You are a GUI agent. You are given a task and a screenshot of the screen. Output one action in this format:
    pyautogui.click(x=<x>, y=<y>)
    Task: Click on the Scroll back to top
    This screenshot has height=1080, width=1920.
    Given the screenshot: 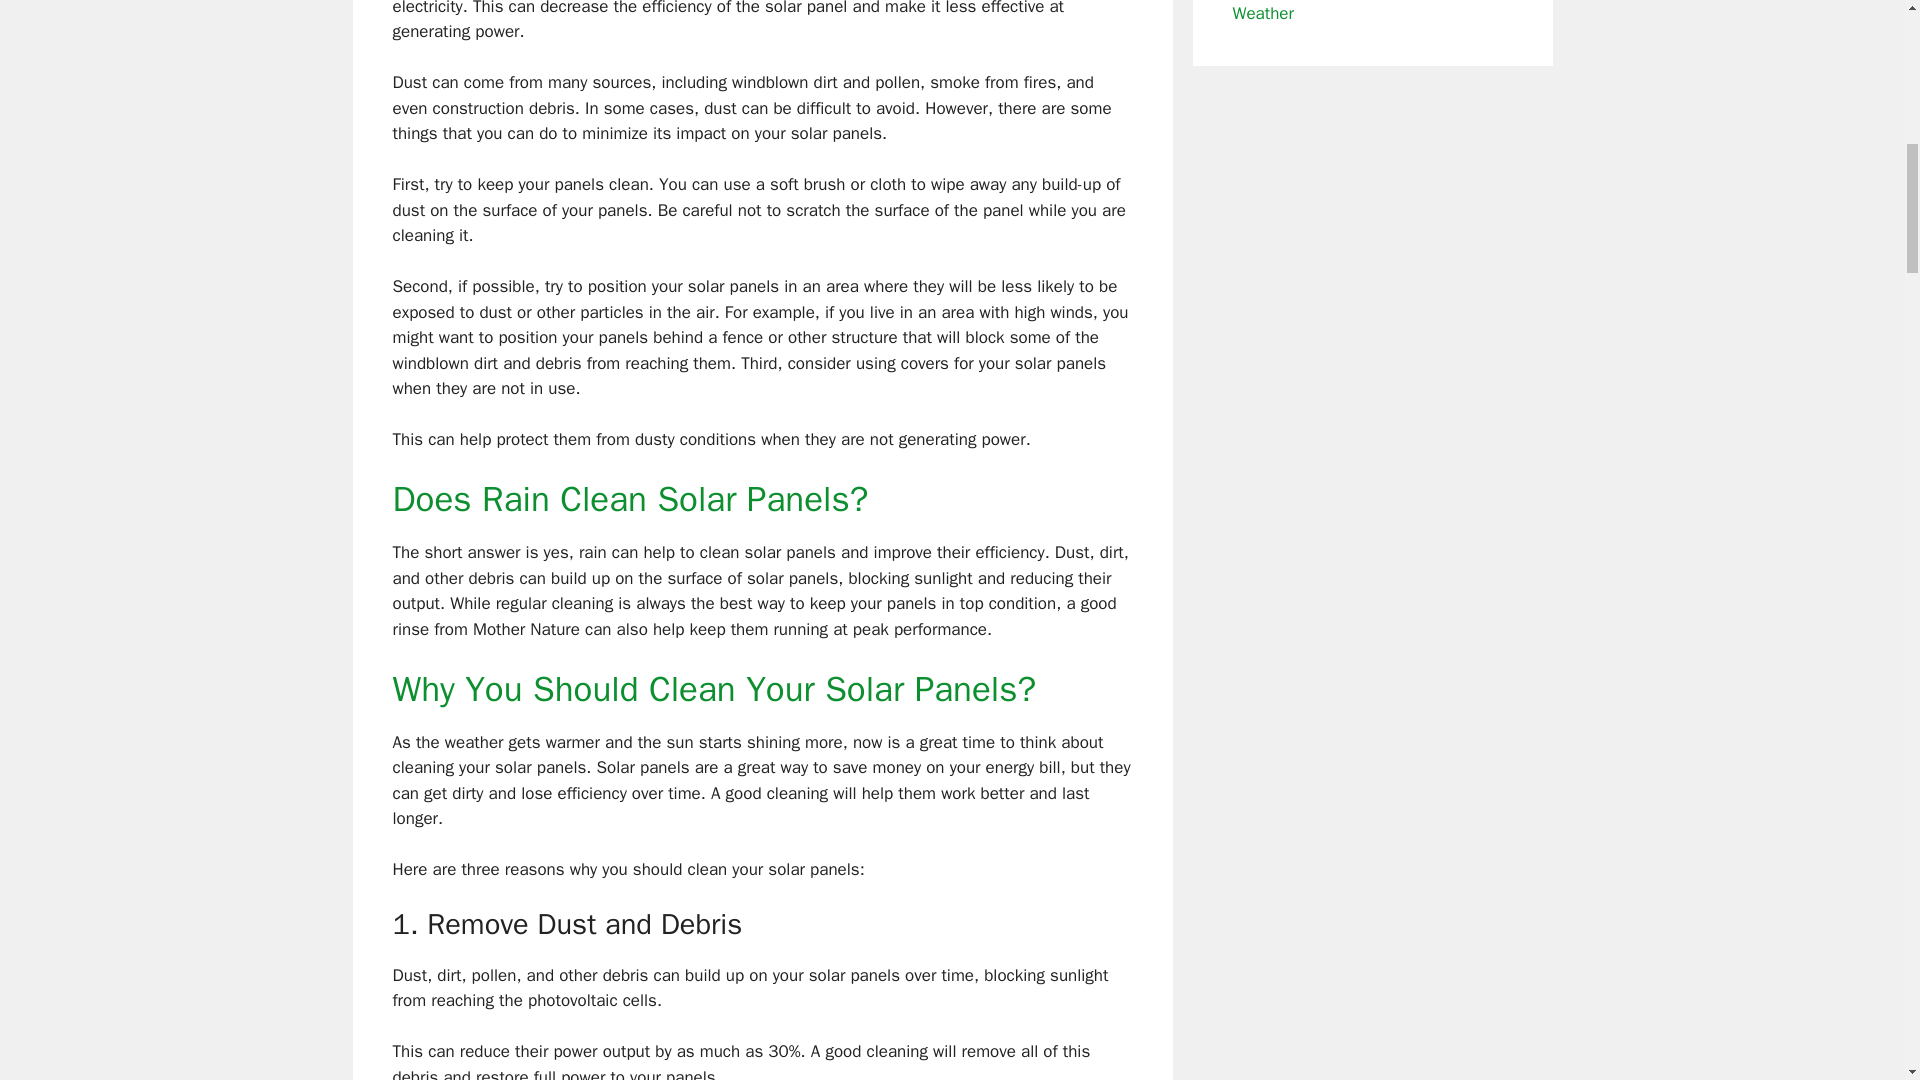 What is the action you would take?
    pyautogui.click(x=1855, y=949)
    